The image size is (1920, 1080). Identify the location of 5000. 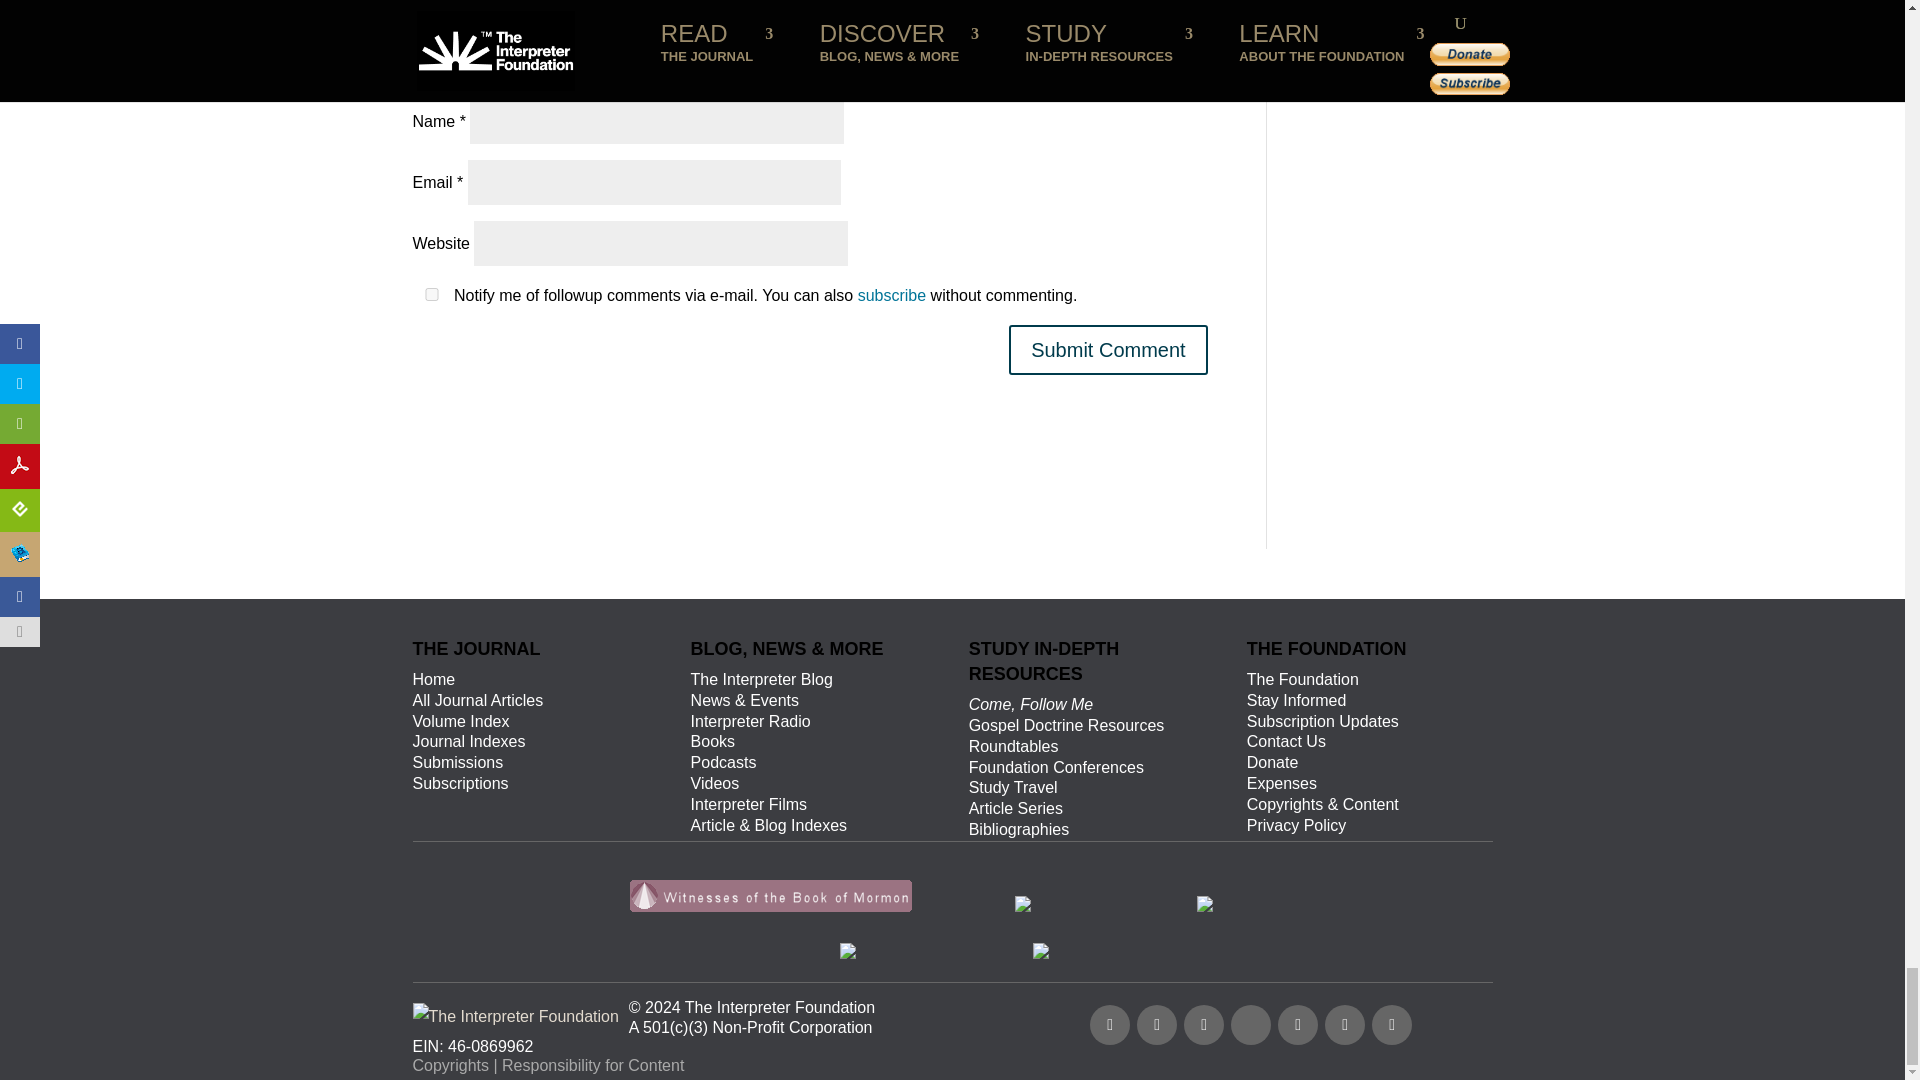
(452, 76).